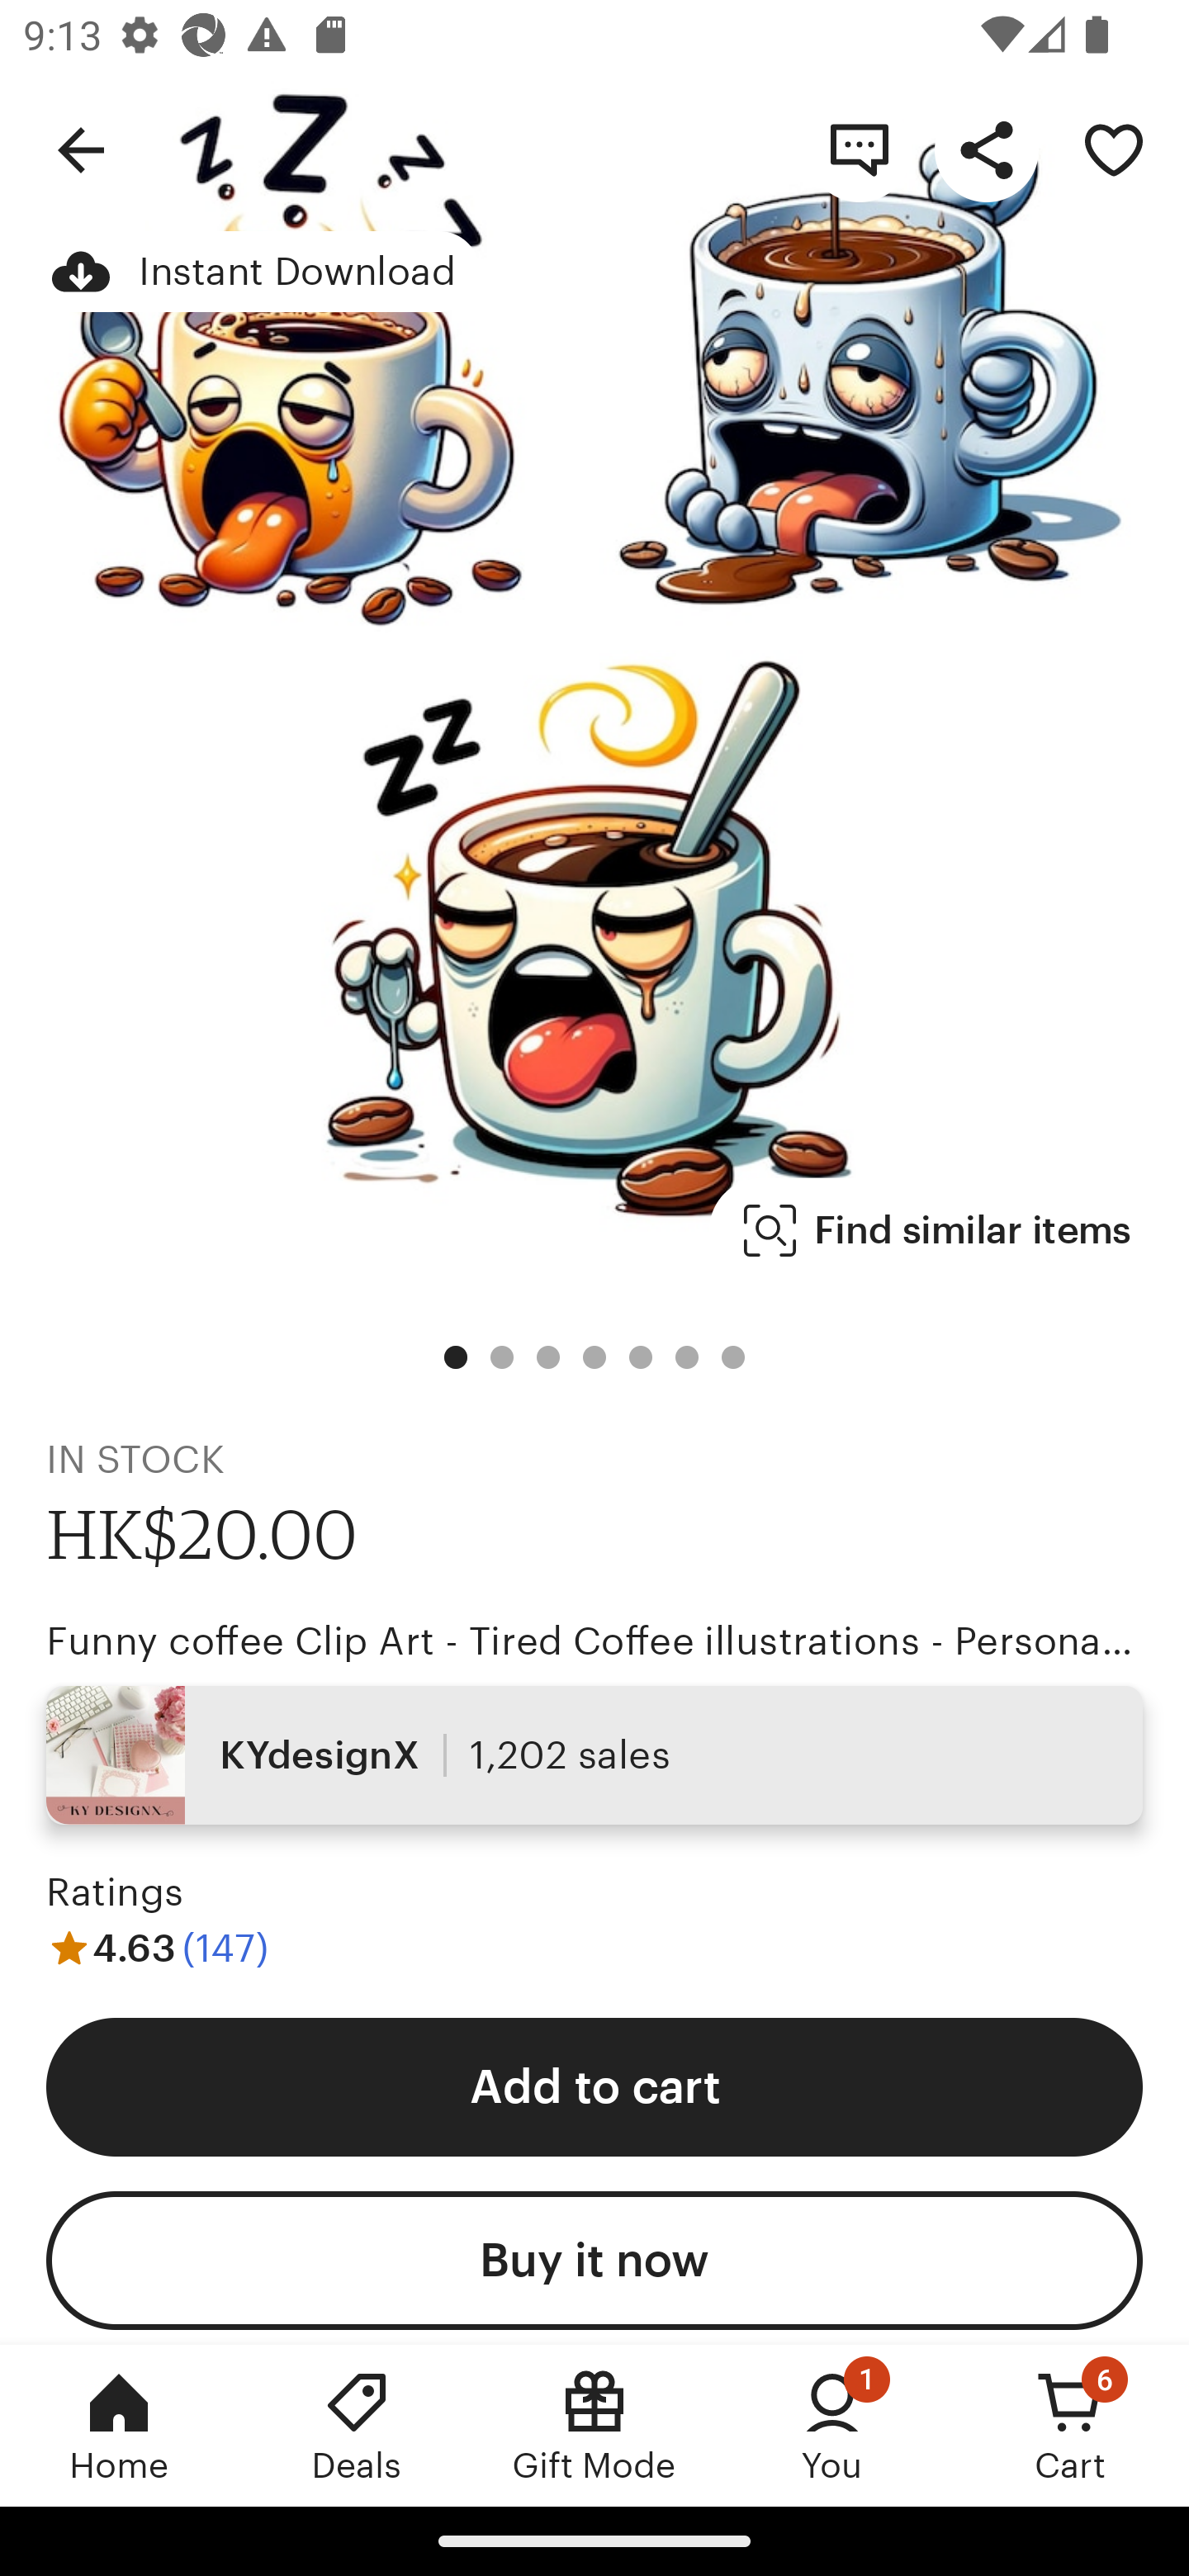  What do you see at coordinates (357, 2425) in the screenshot?
I see `Deals` at bounding box center [357, 2425].